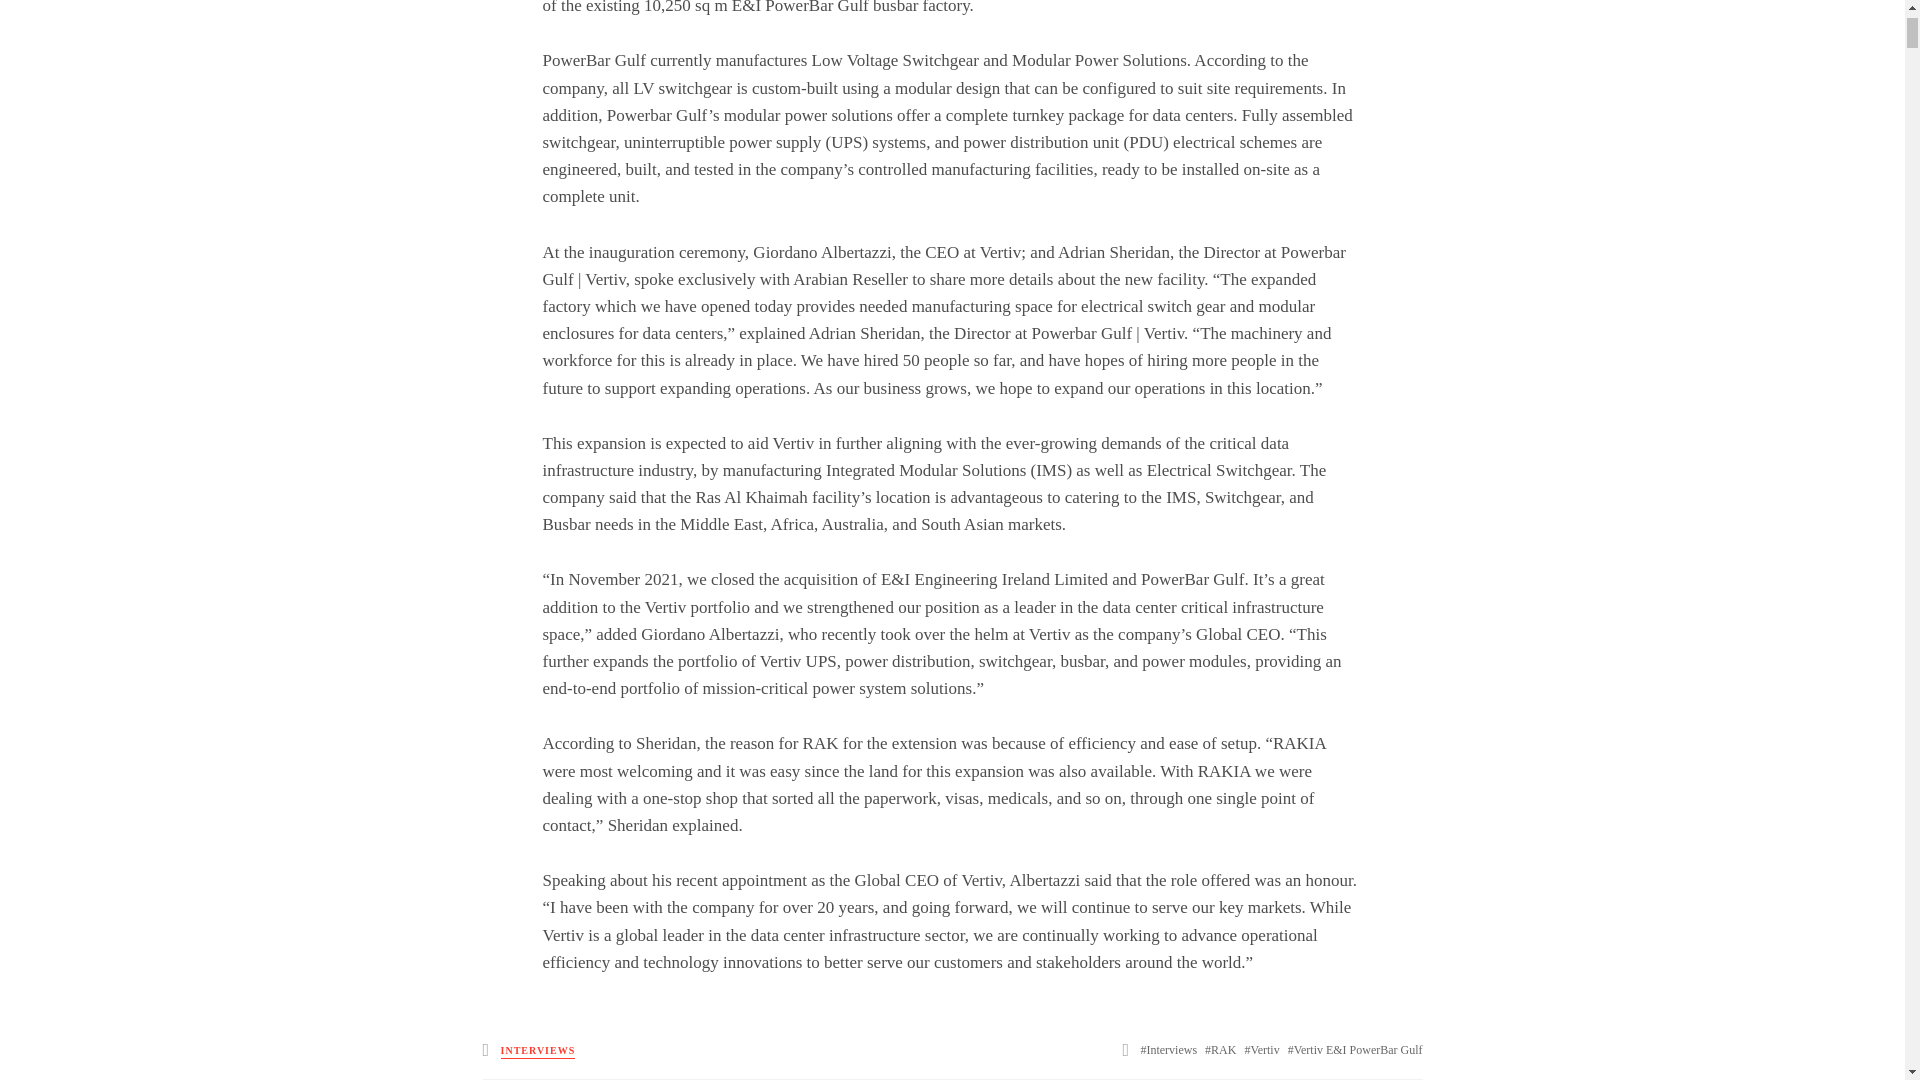  What do you see at coordinates (1168, 1050) in the screenshot?
I see `Interviews` at bounding box center [1168, 1050].